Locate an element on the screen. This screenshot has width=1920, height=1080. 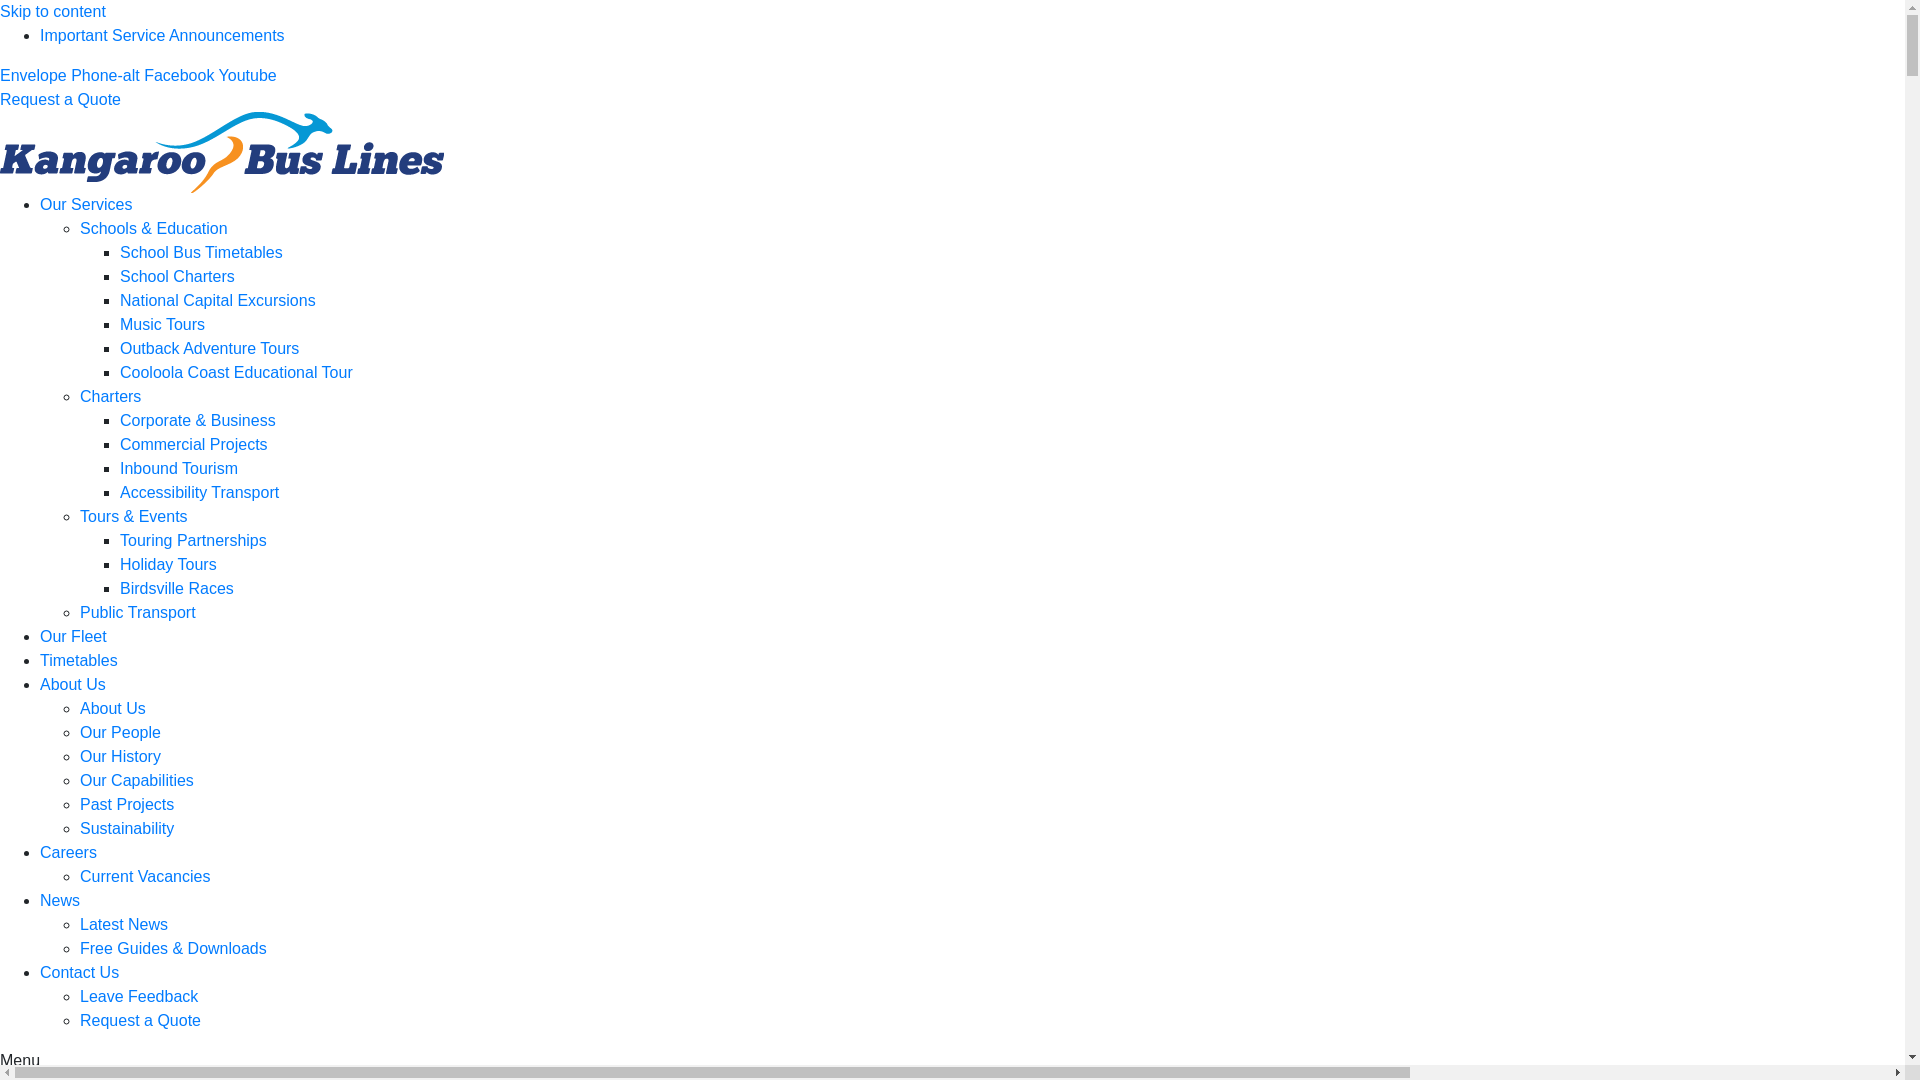
Schools & Education is located at coordinates (154, 228).